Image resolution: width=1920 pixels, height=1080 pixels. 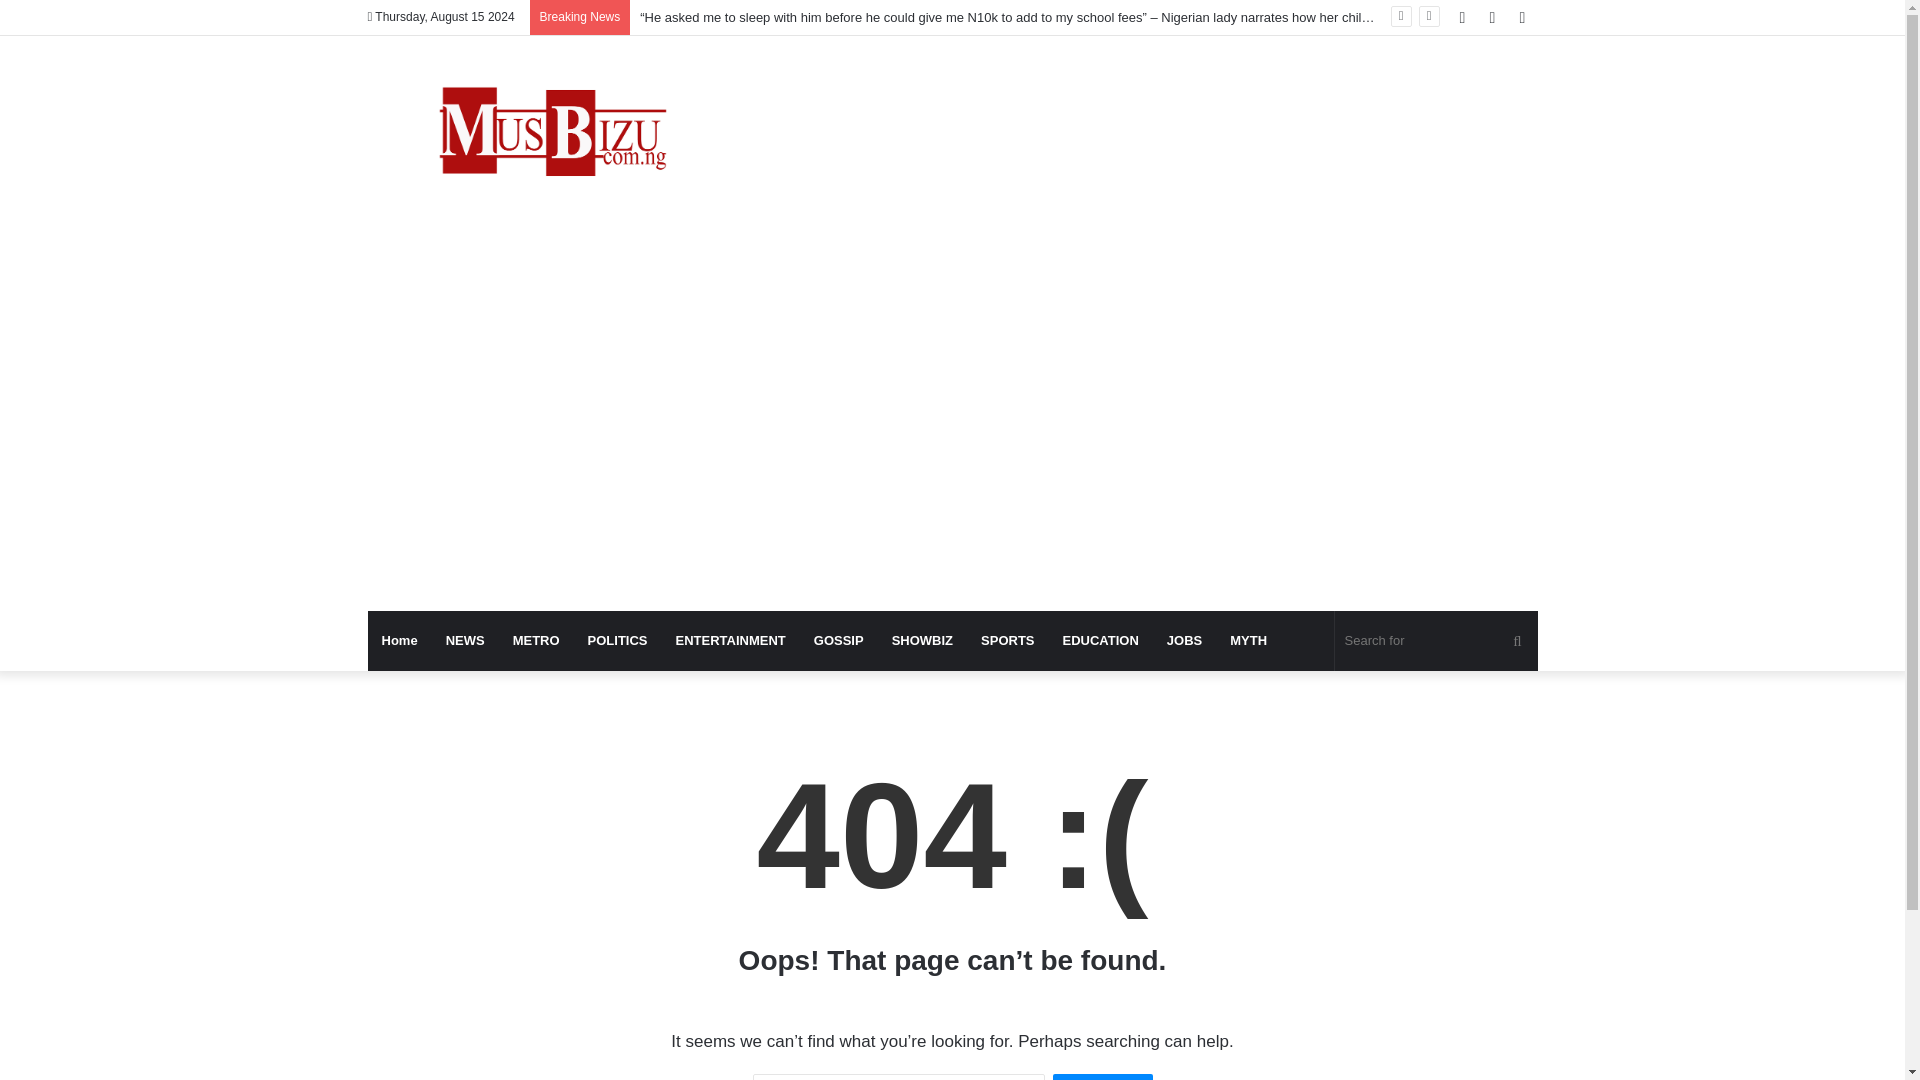 I want to click on SPORTS, so click(x=1008, y=640).